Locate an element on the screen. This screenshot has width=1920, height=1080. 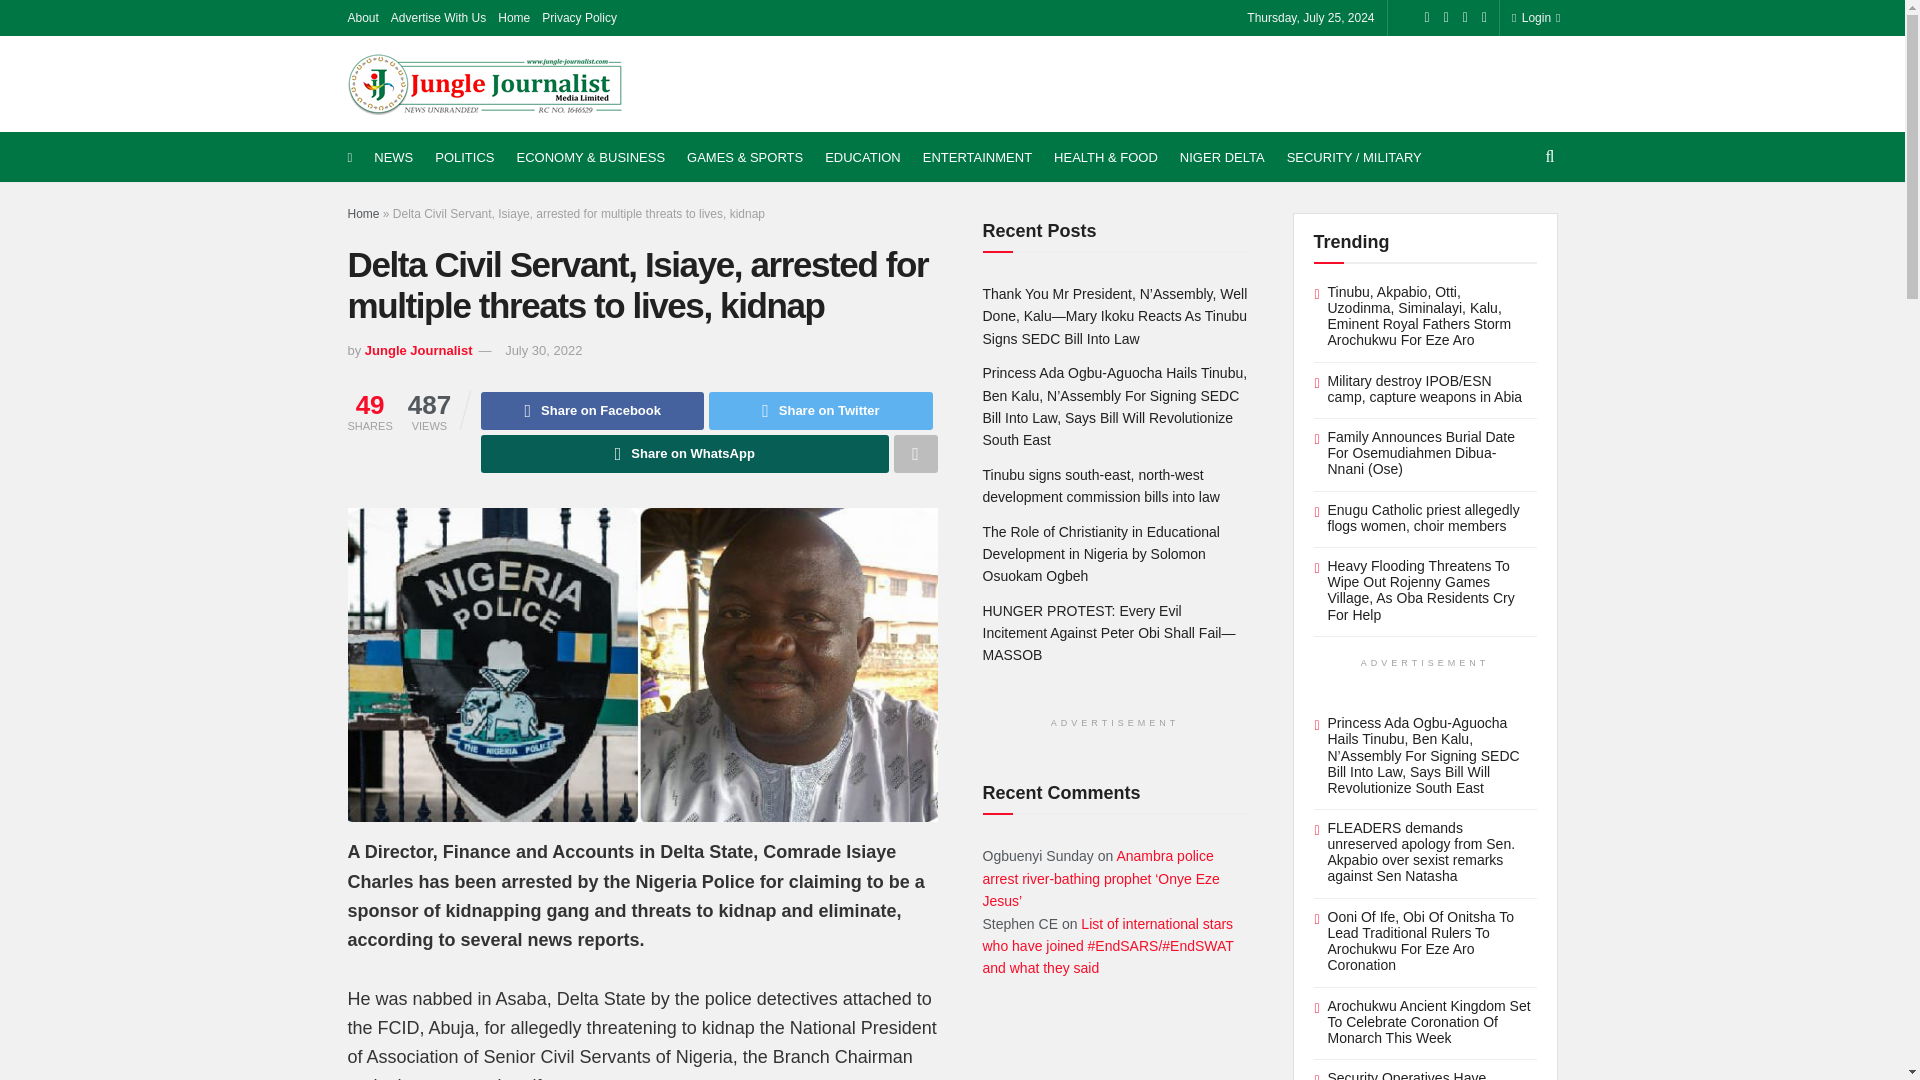
ENTERTAINMENT is located at coordinates (978, 157).